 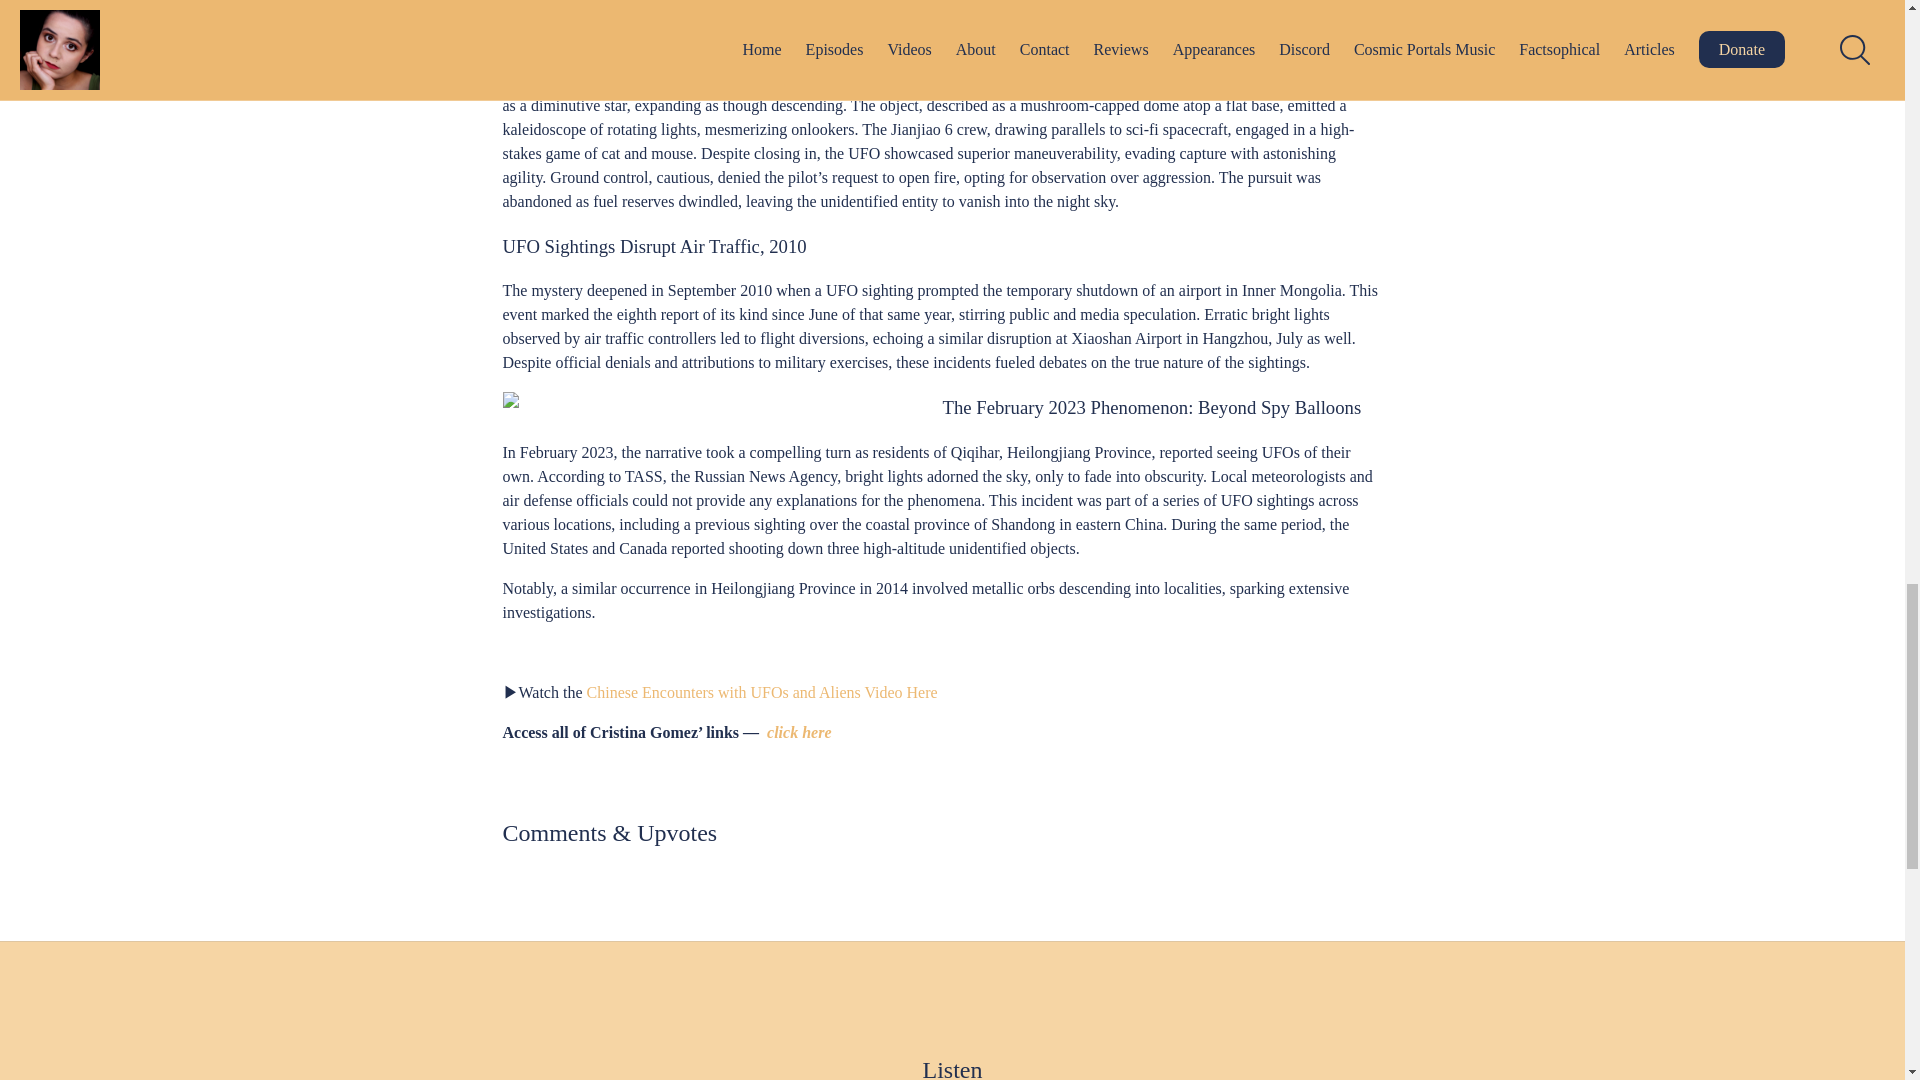 I want to click on Subscribe to episodes, so click(x=945, y=460).